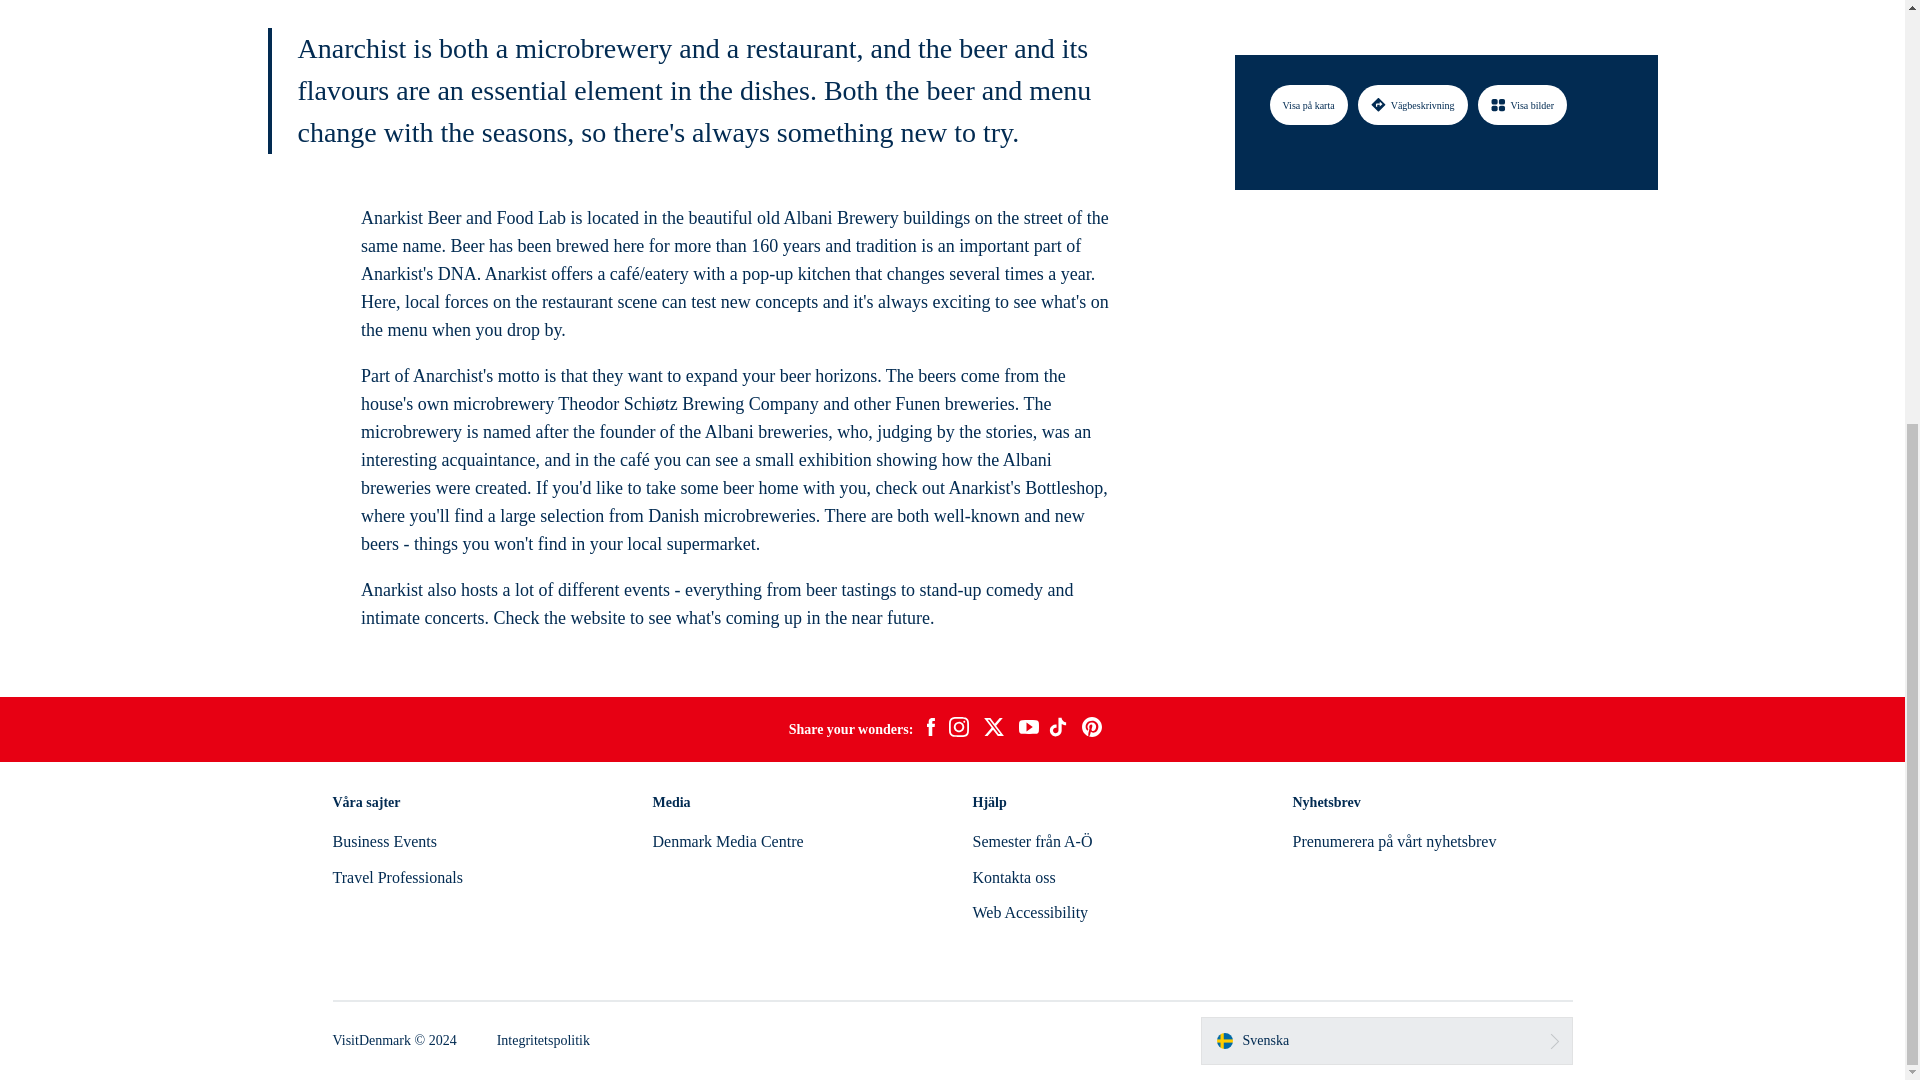  Describe the element at coordinates (543, 1040) in the screenshot. I see `Integritetspolitik` at that location.